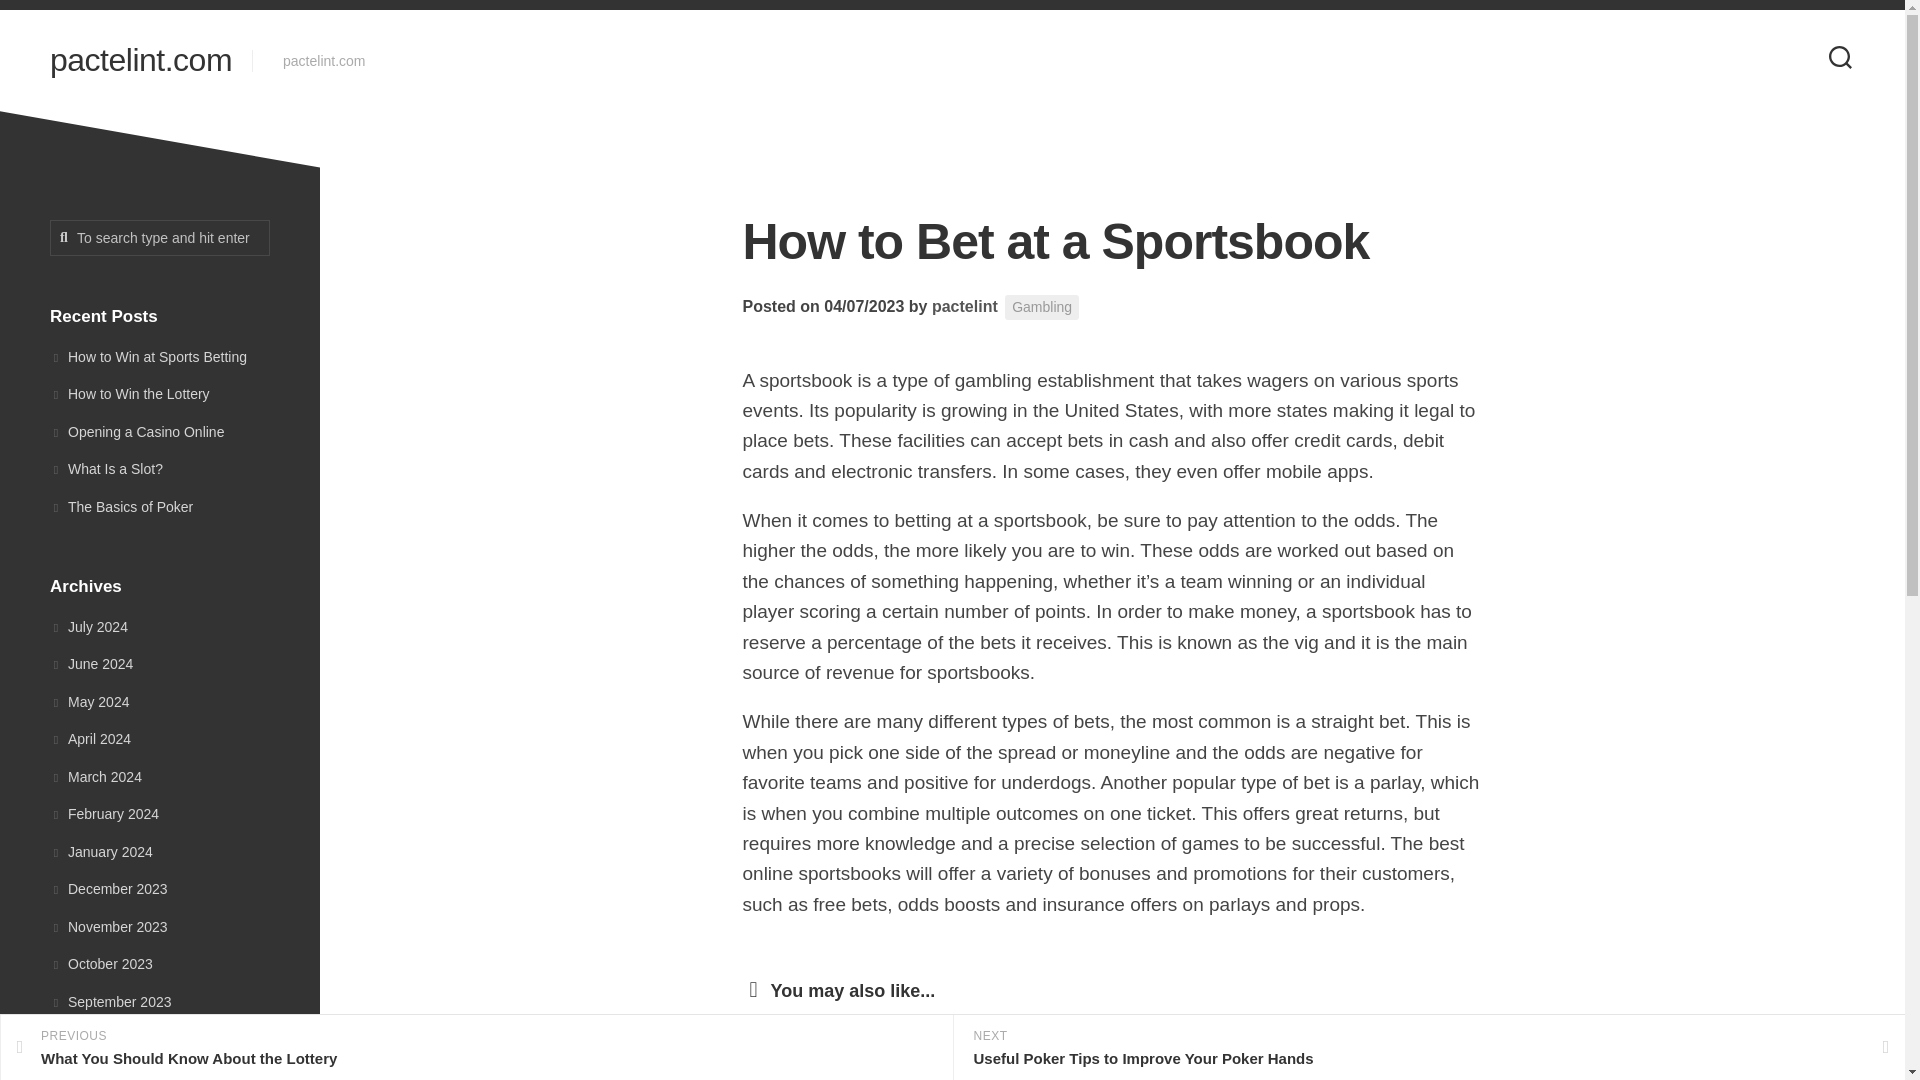 Image resolution: width=1920 pixels, height=1080 pixels. Describe the element at coordinates (121, 506) in the screenshot. I see `The Basics of Poker` at that location.